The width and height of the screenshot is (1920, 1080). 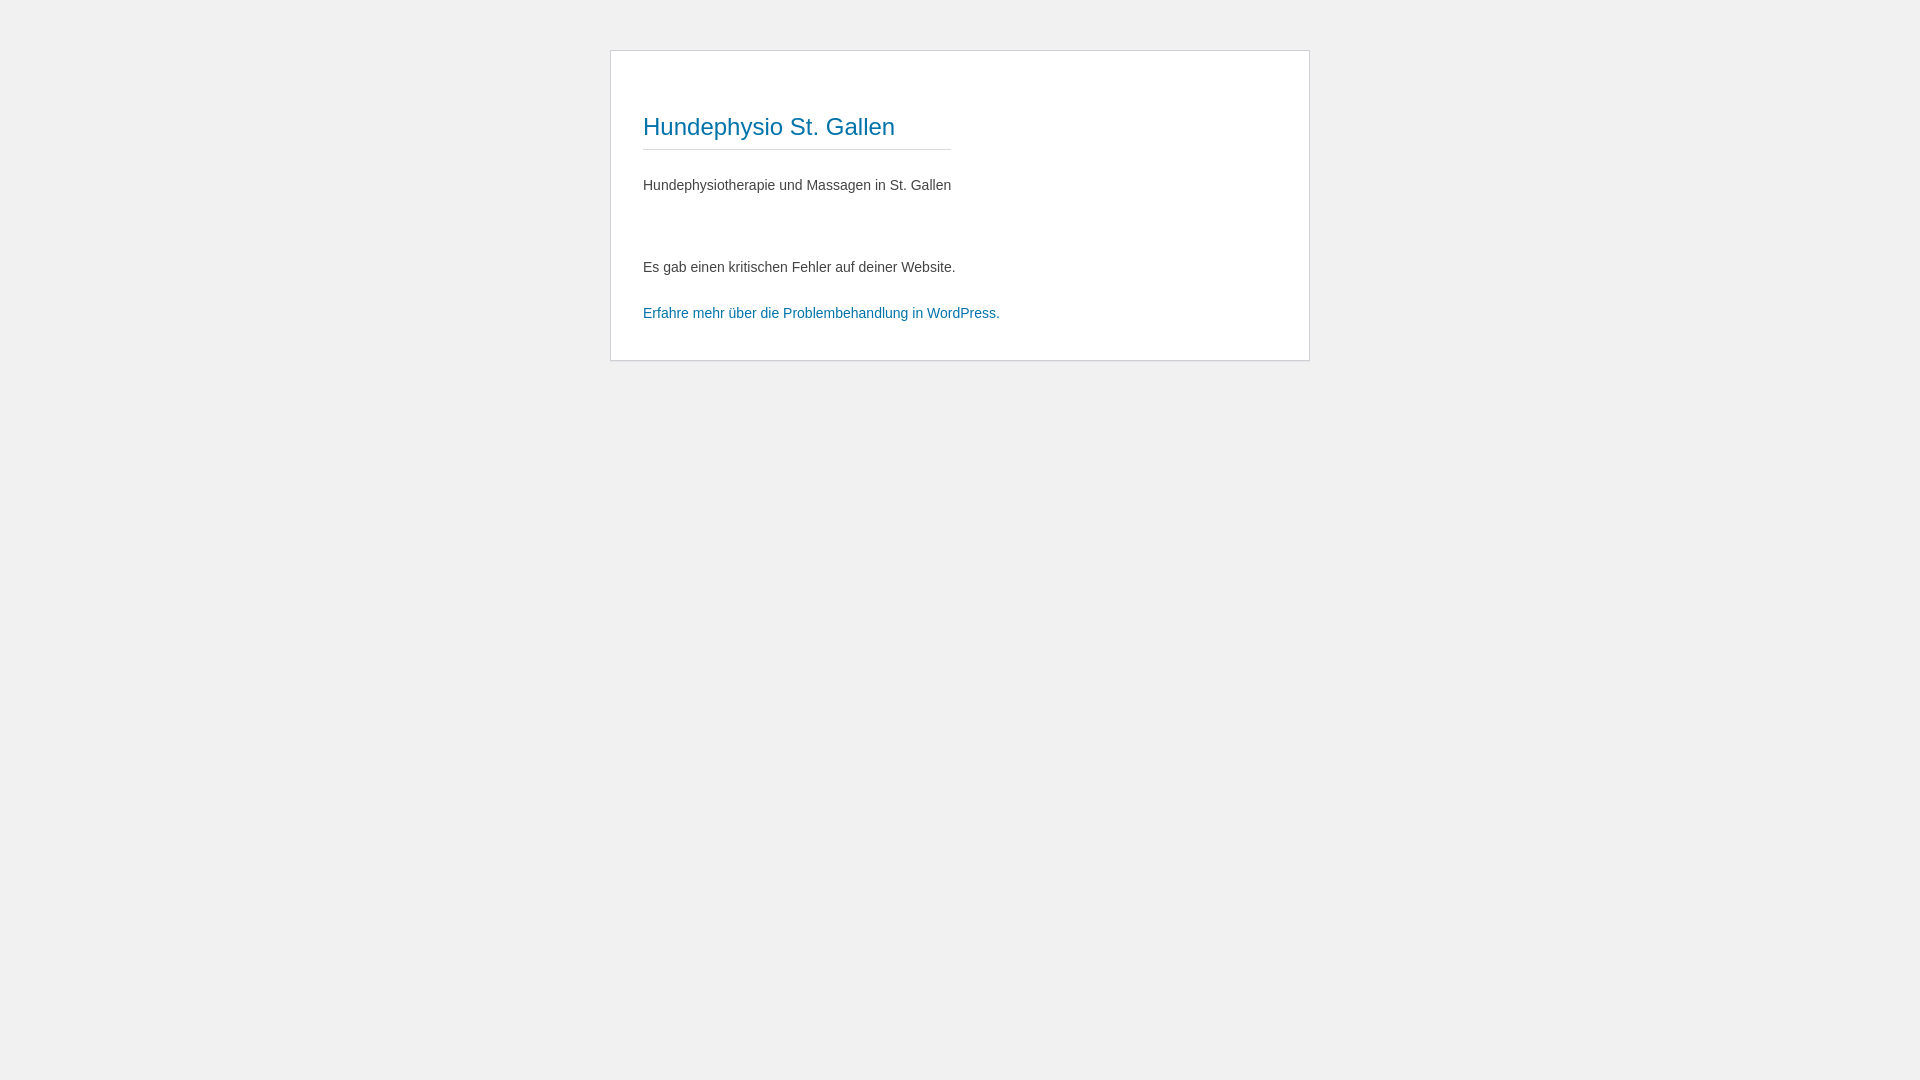 What do you see at coordinates (642, 66) in the screenshot?
I see `Zum Inhalt wechseln` at bounding box center [642, 66].